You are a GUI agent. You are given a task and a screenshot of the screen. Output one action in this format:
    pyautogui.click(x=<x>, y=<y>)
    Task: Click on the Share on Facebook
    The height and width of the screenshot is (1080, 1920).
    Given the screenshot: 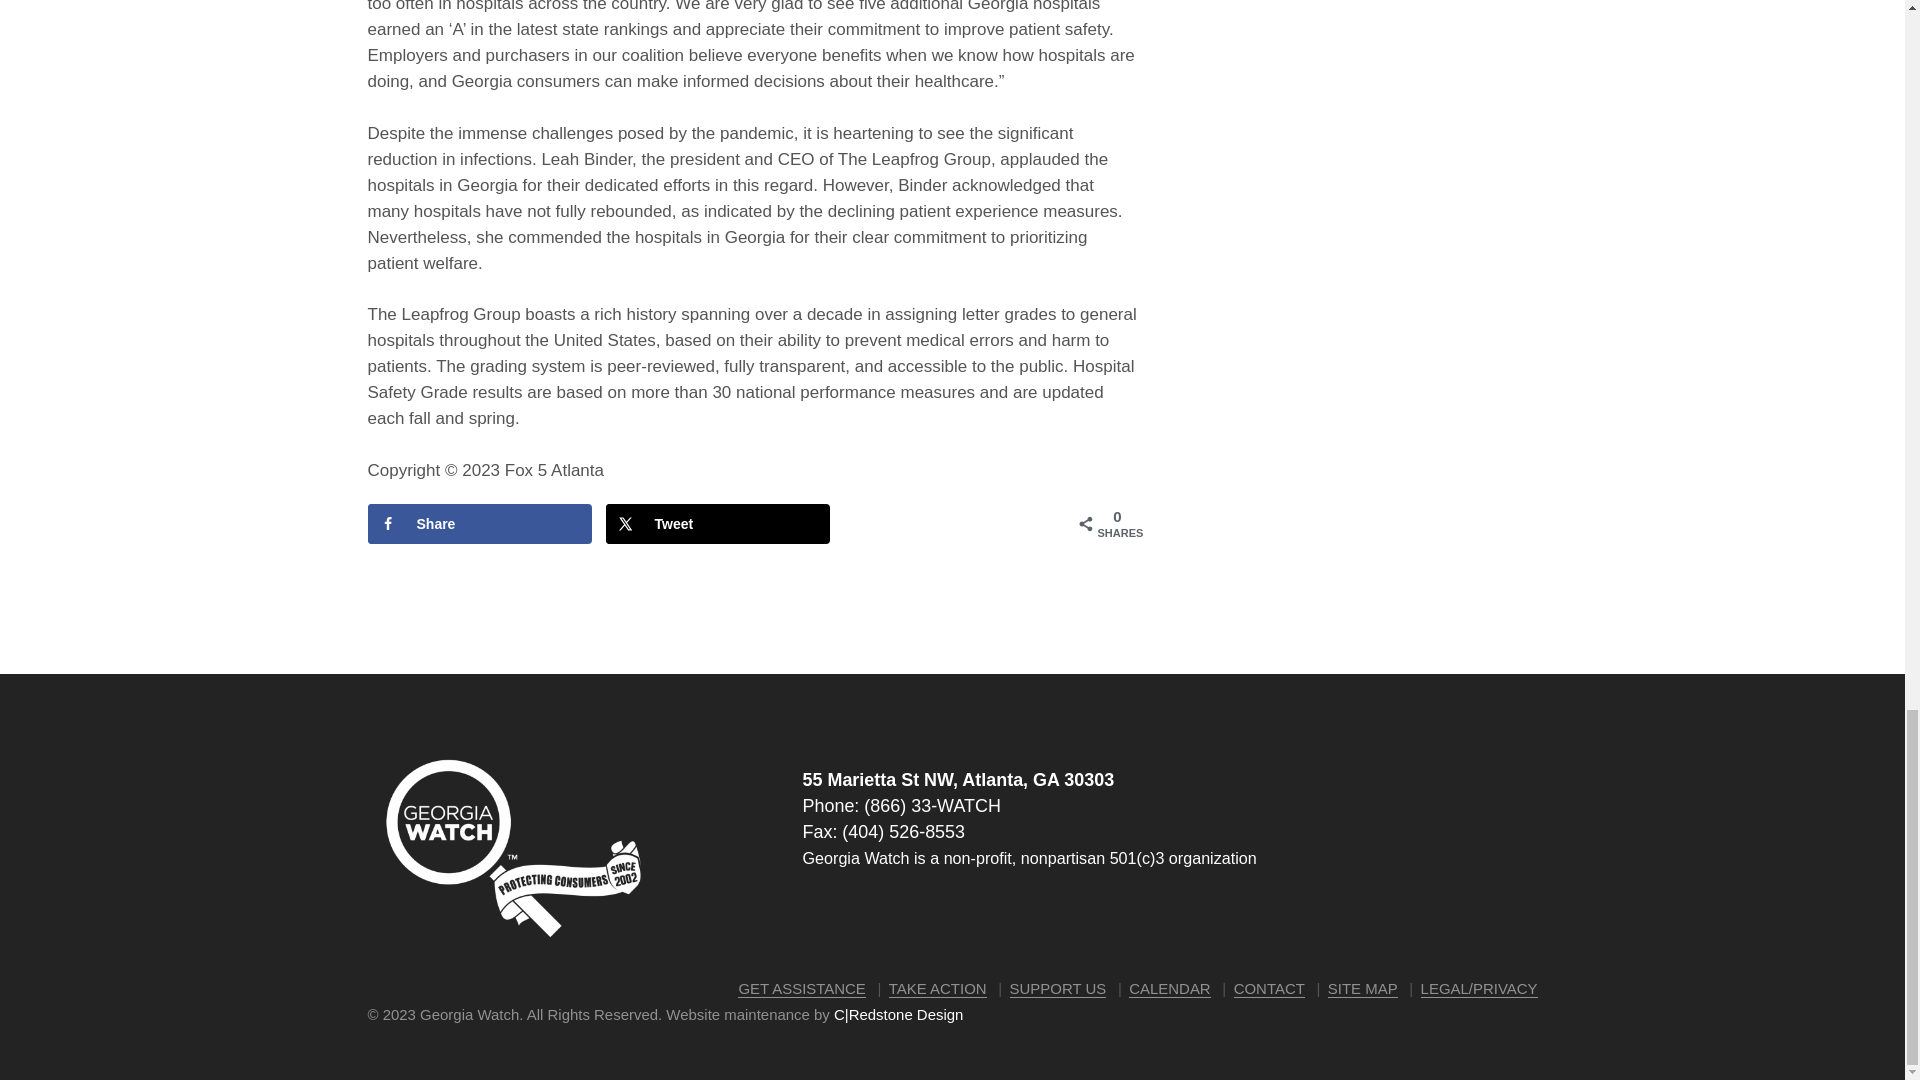 What is the action you would take?
    pyautogui.click(x=480, y=524)
    